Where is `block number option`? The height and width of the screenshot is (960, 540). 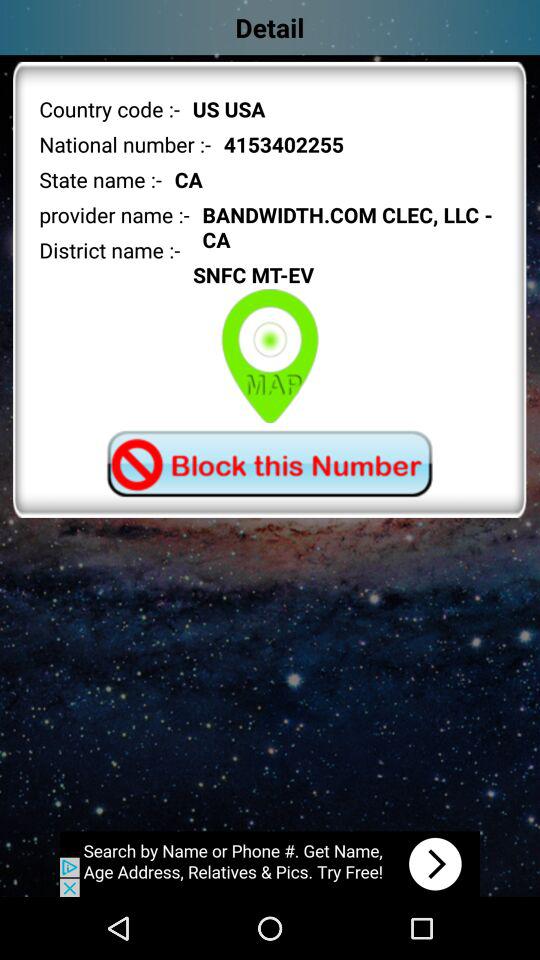
block number option is located at coordinates (269, 464).